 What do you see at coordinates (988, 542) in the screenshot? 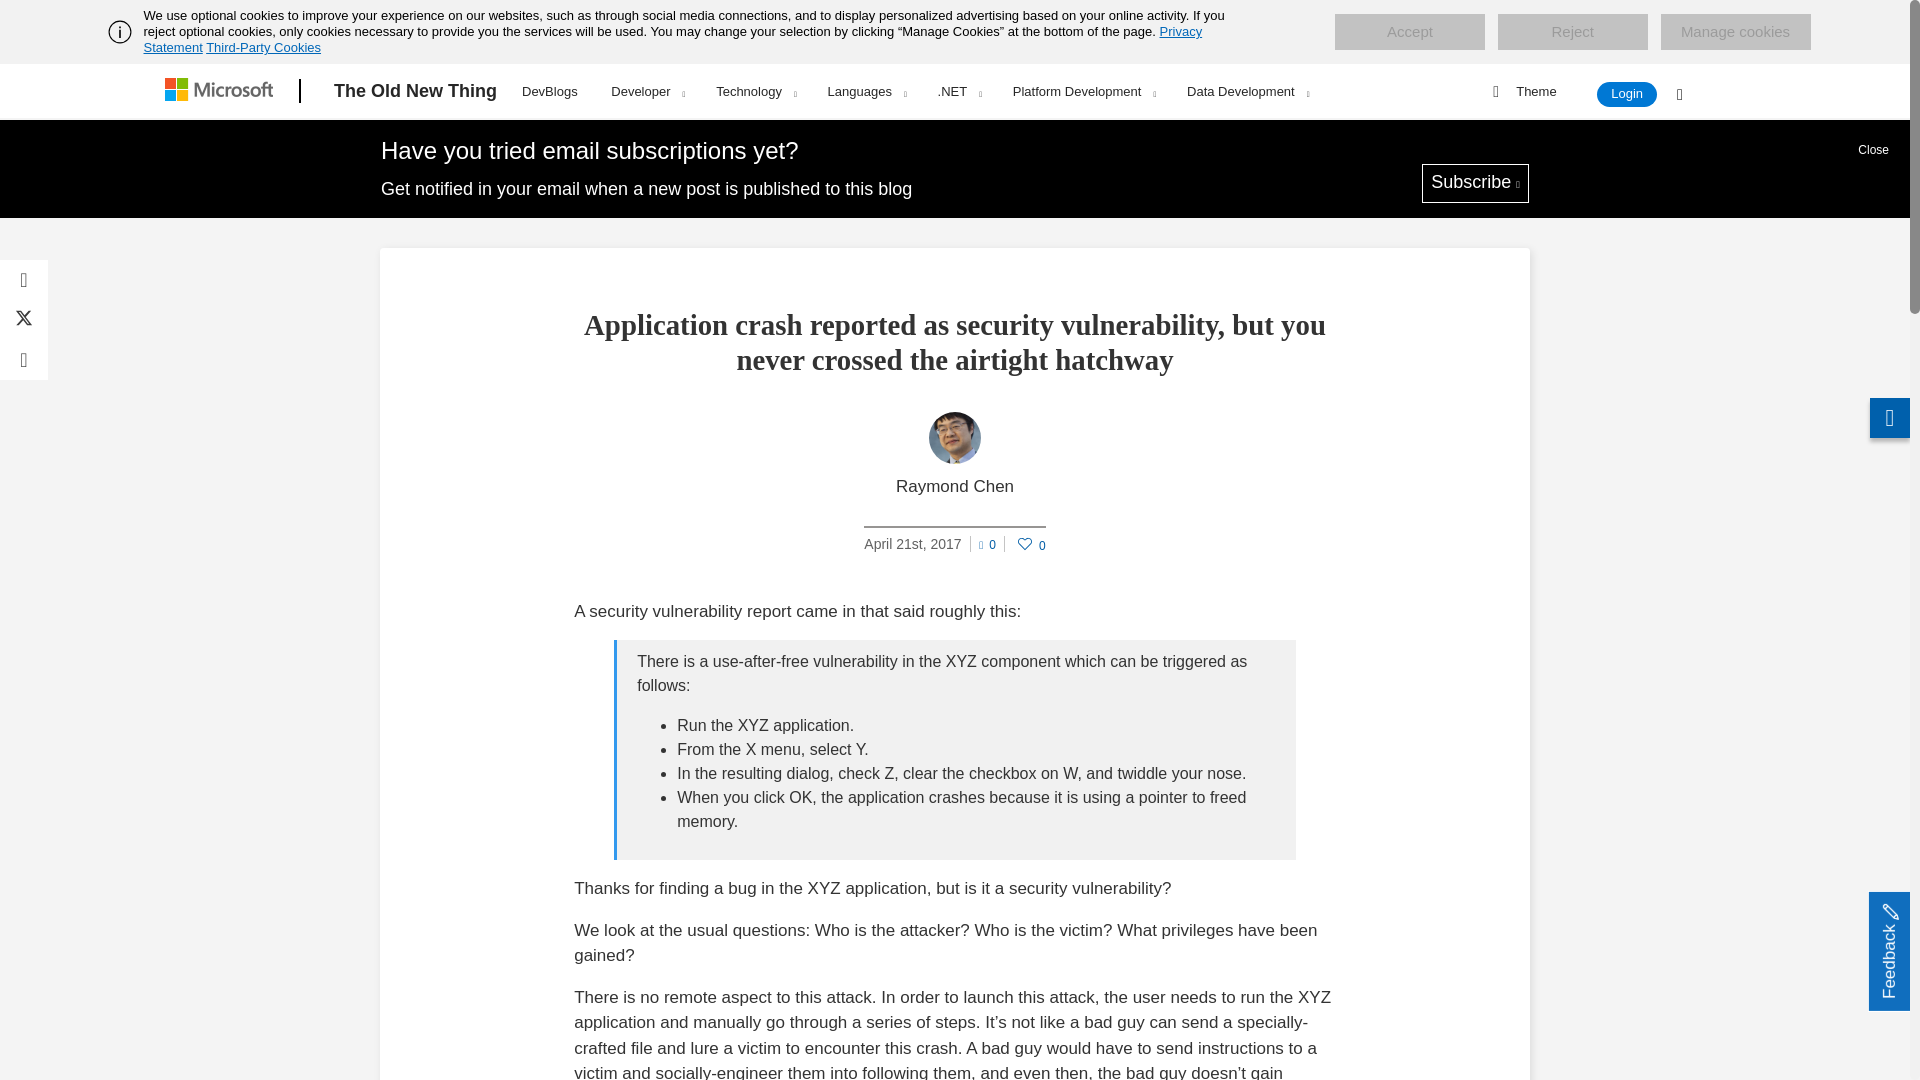
I see `Jump to comments` at bounding box center [988, 542].